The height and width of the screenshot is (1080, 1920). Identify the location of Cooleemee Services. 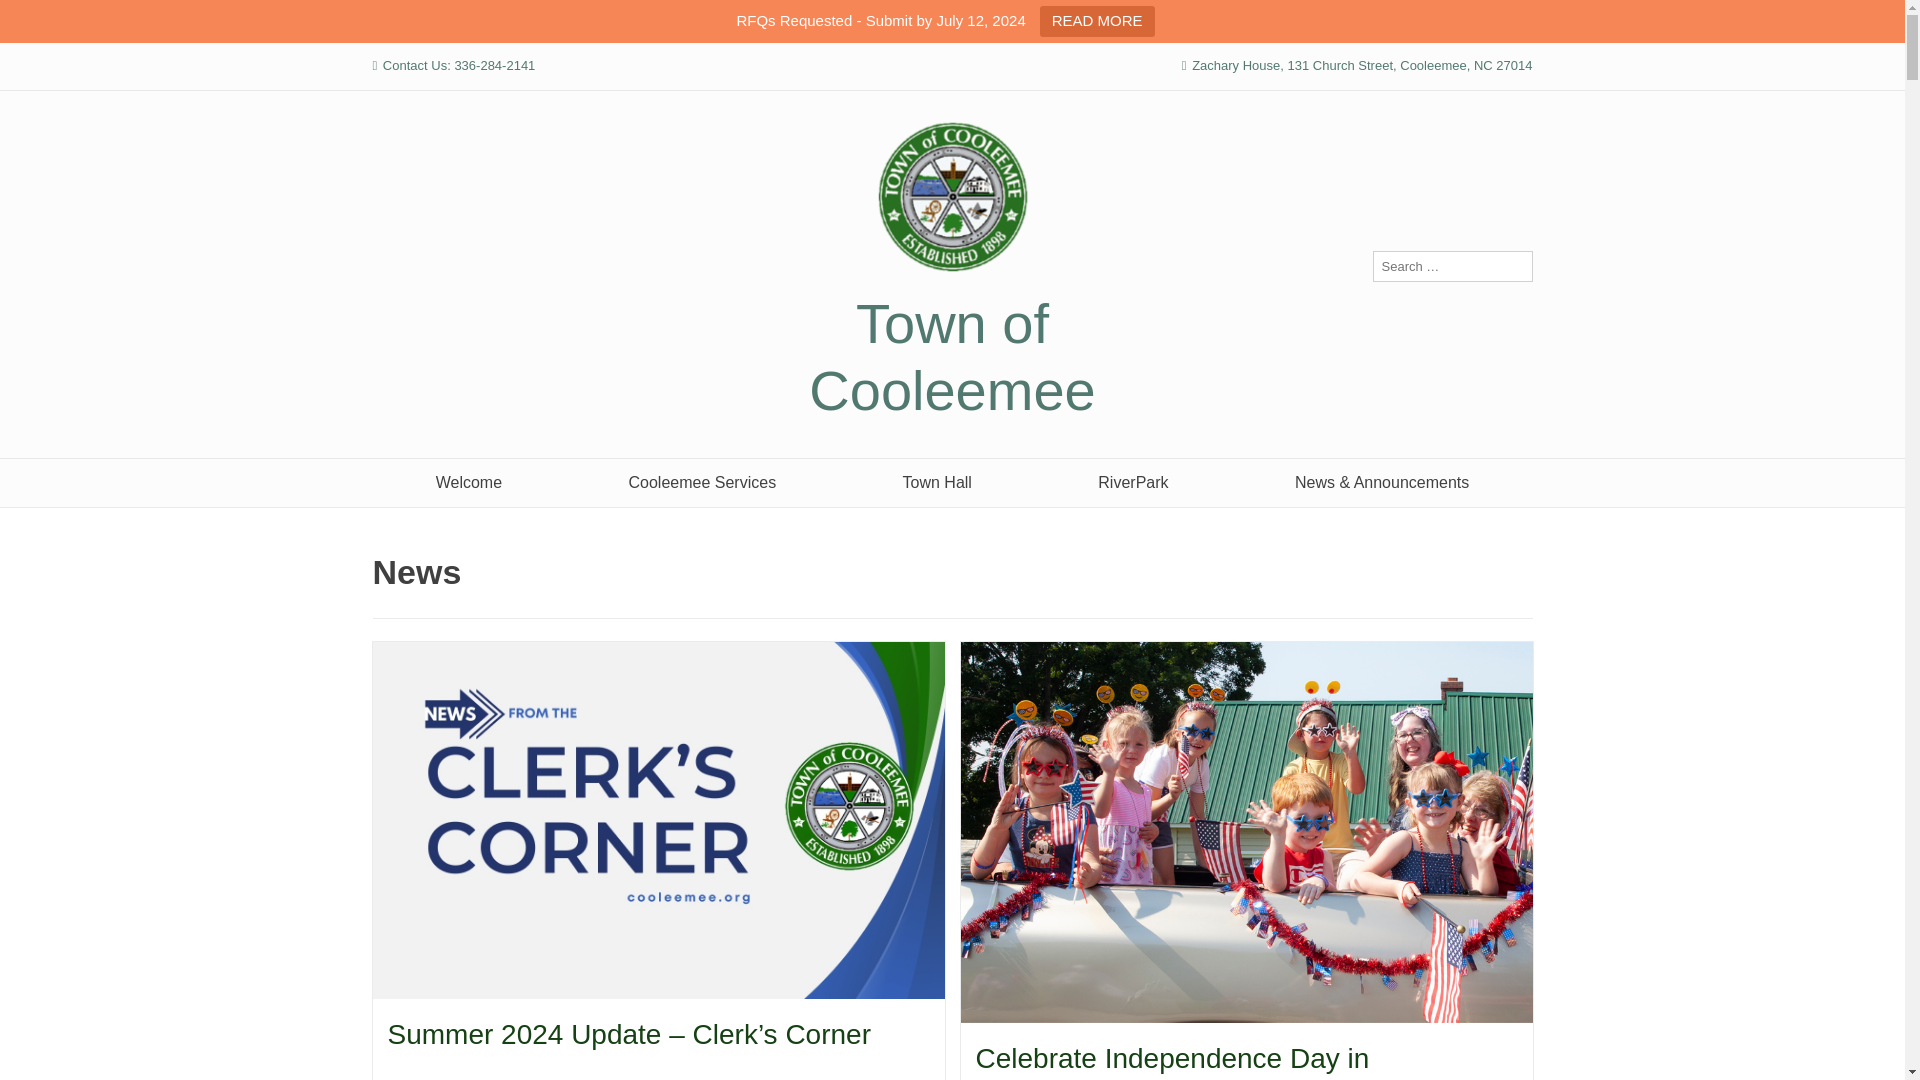
(702, 482).